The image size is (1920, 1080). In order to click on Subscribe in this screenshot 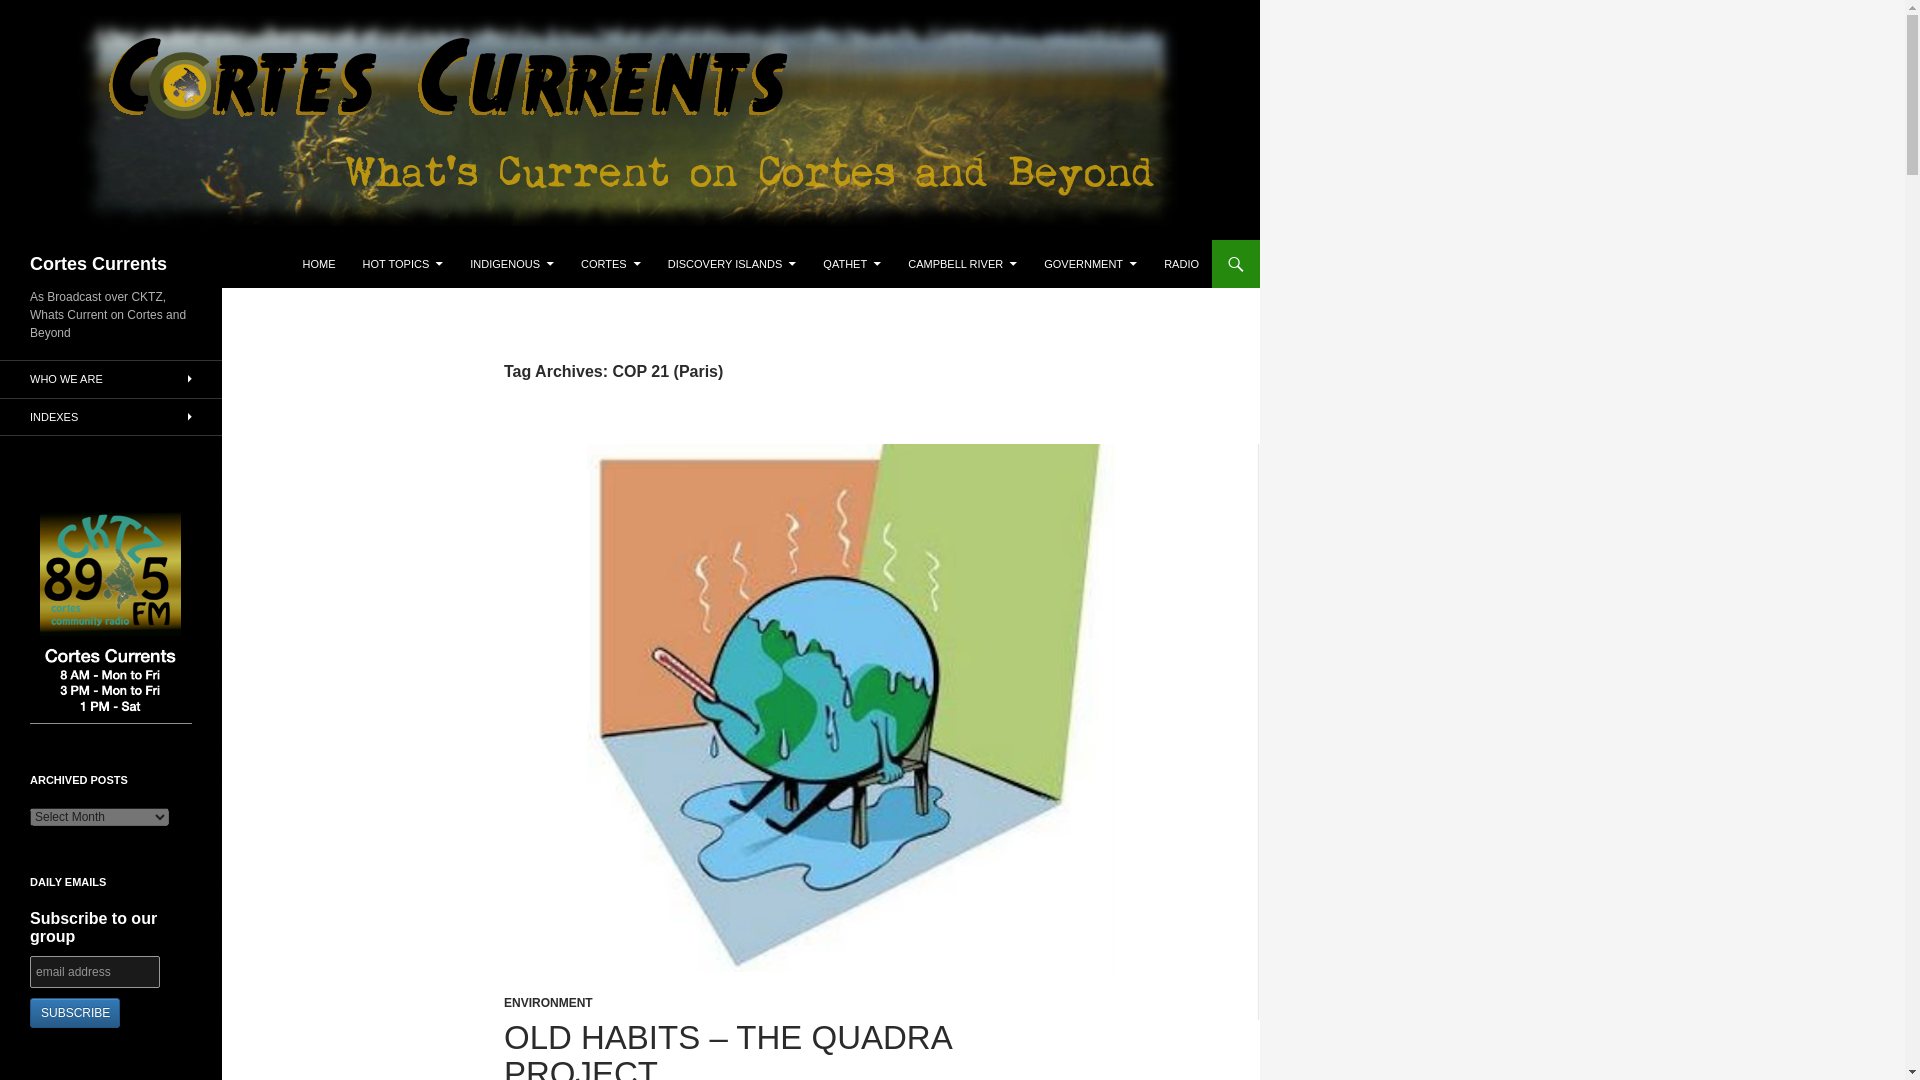, I will do `click(74, 1012)`.